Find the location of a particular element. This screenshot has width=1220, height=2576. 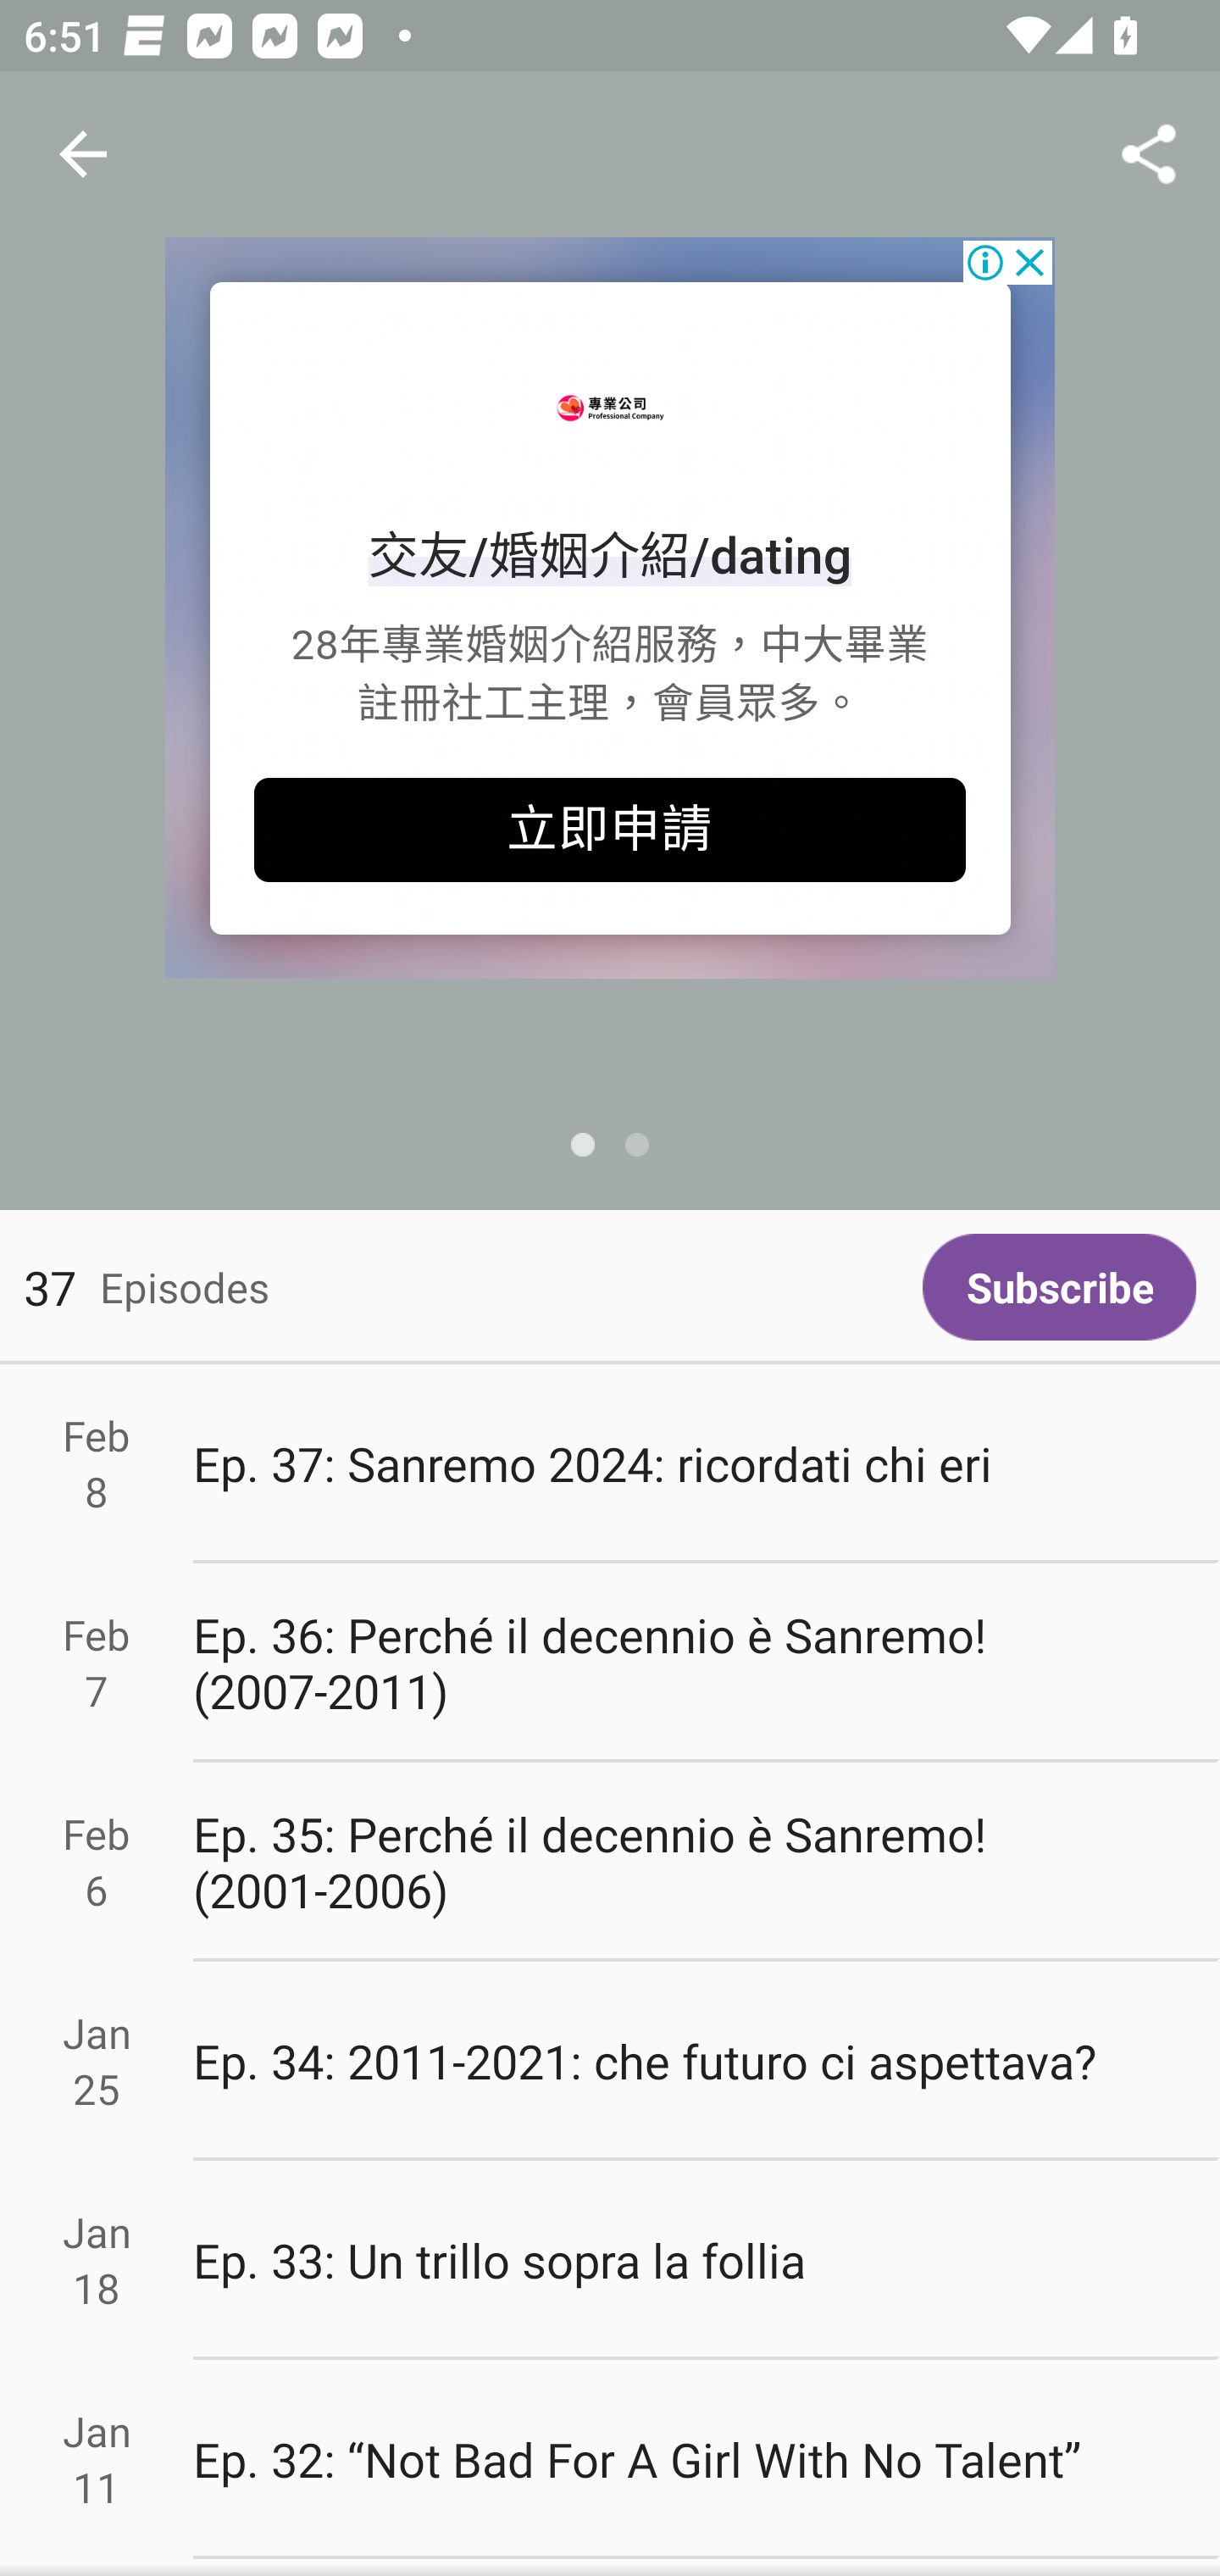

Feb 8 Ep. 37: Sanremo 2024: ricordati chi eri is located at coordinates (610, 1464).